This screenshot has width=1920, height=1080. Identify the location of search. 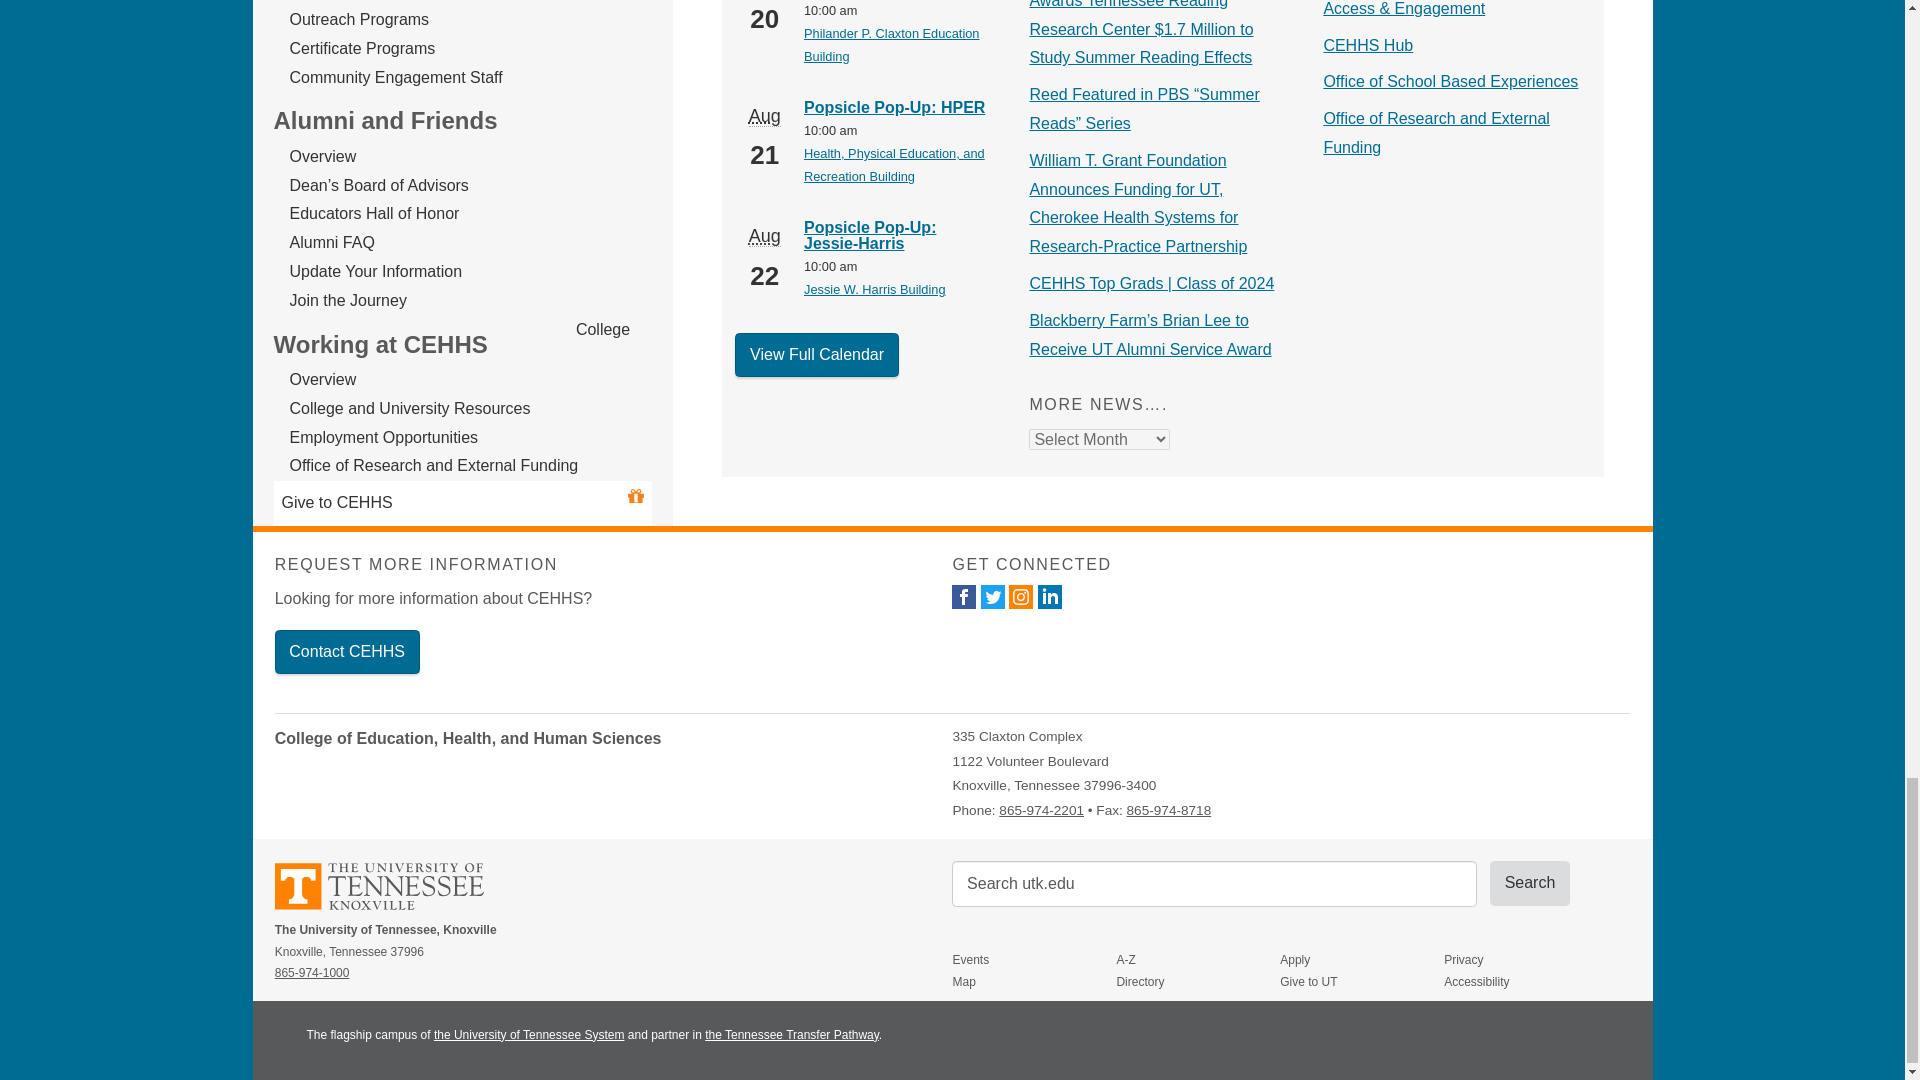
(1214, 883).